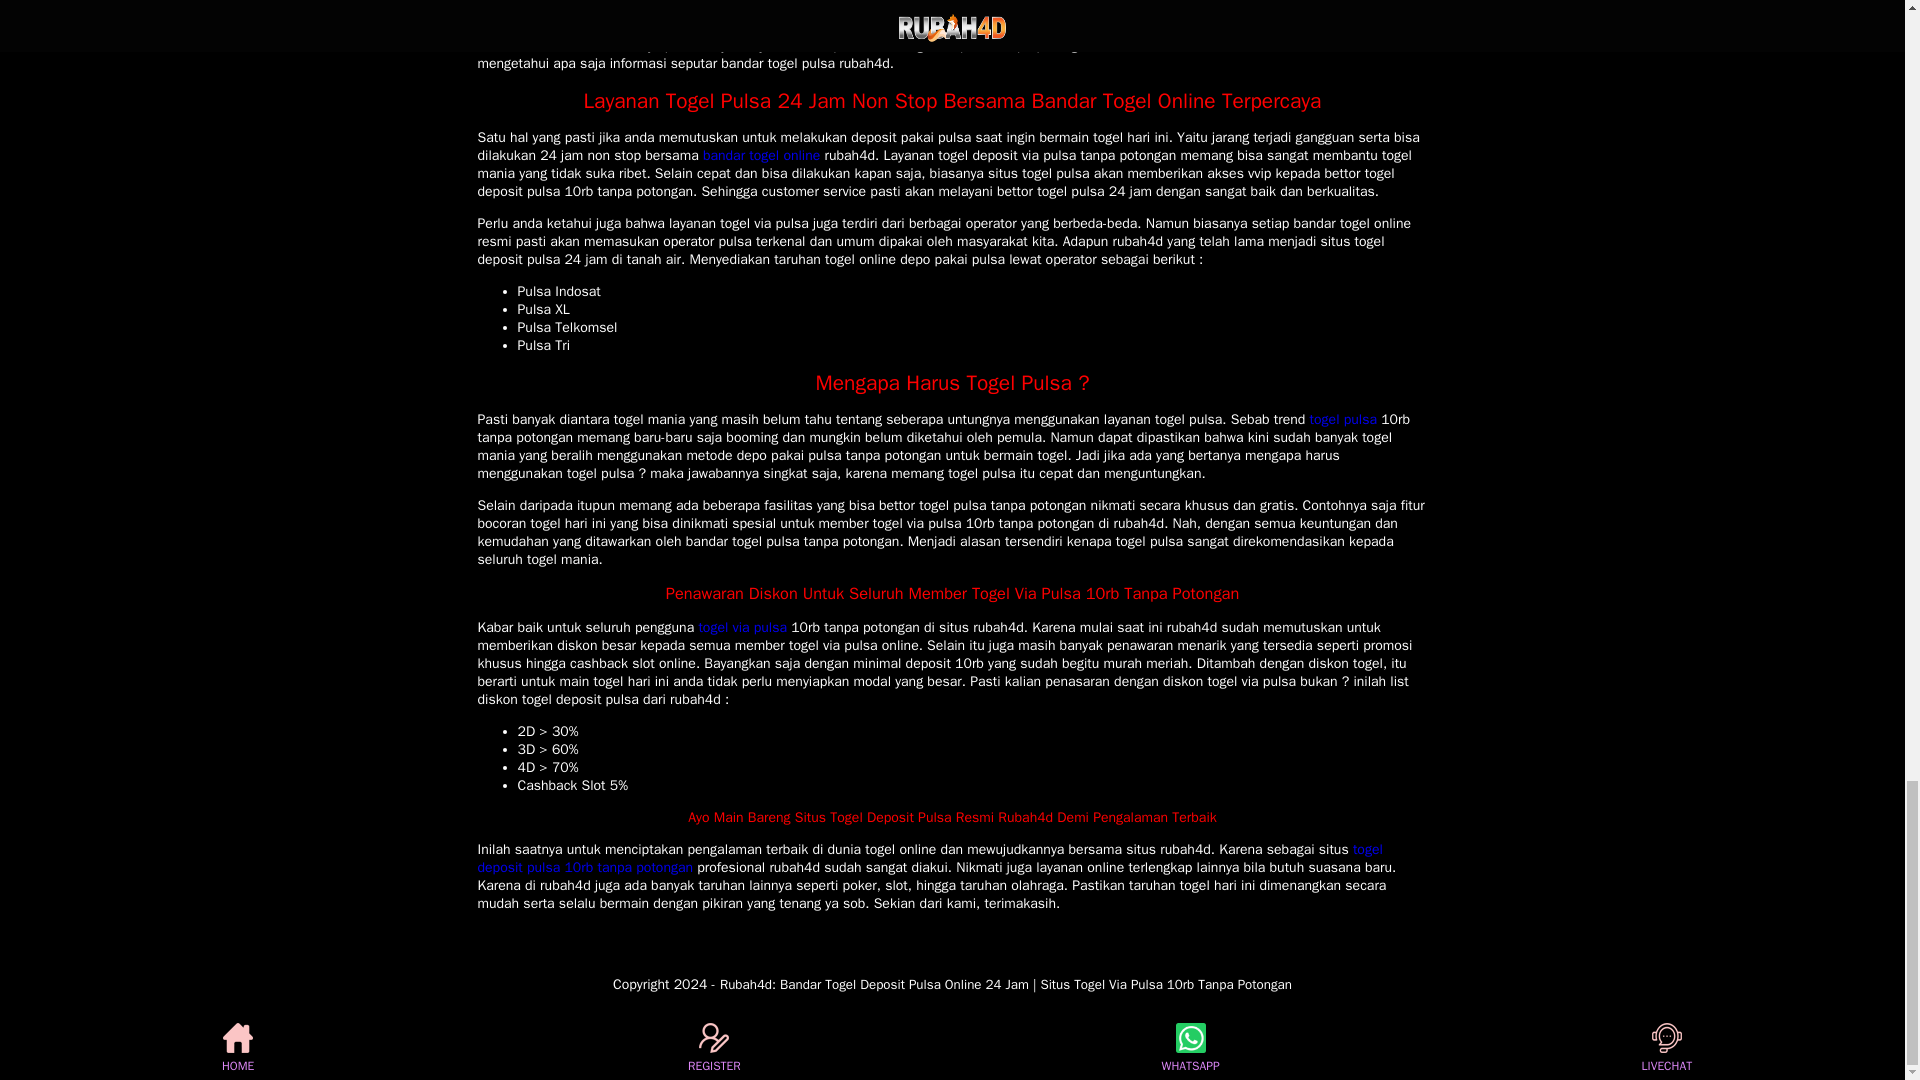  What do you see at coordinates (1006, 984) in the screenshot?
I see `BANDAR TOGEL ONLINE` at bounding box center [1006, 984].